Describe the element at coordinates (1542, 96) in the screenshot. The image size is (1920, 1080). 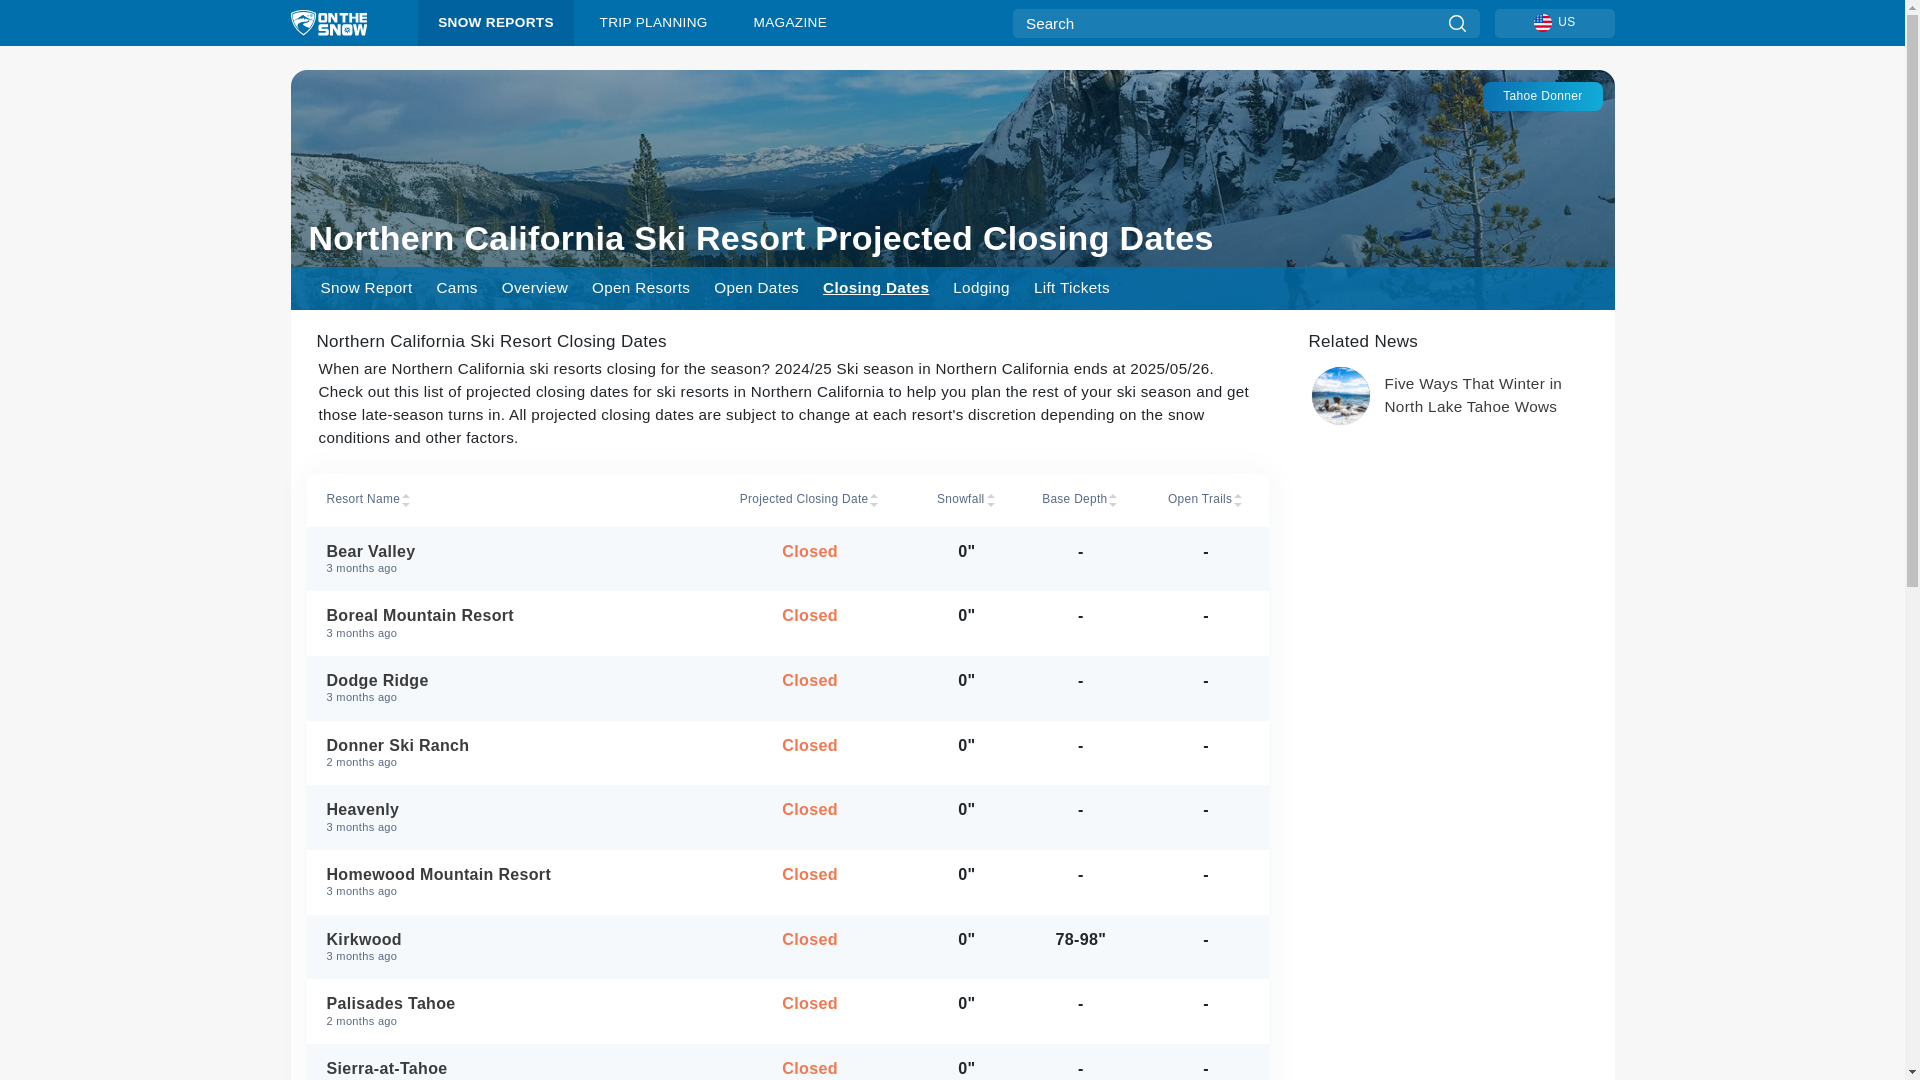
I see `Snow Report Last Updated:` at that location.